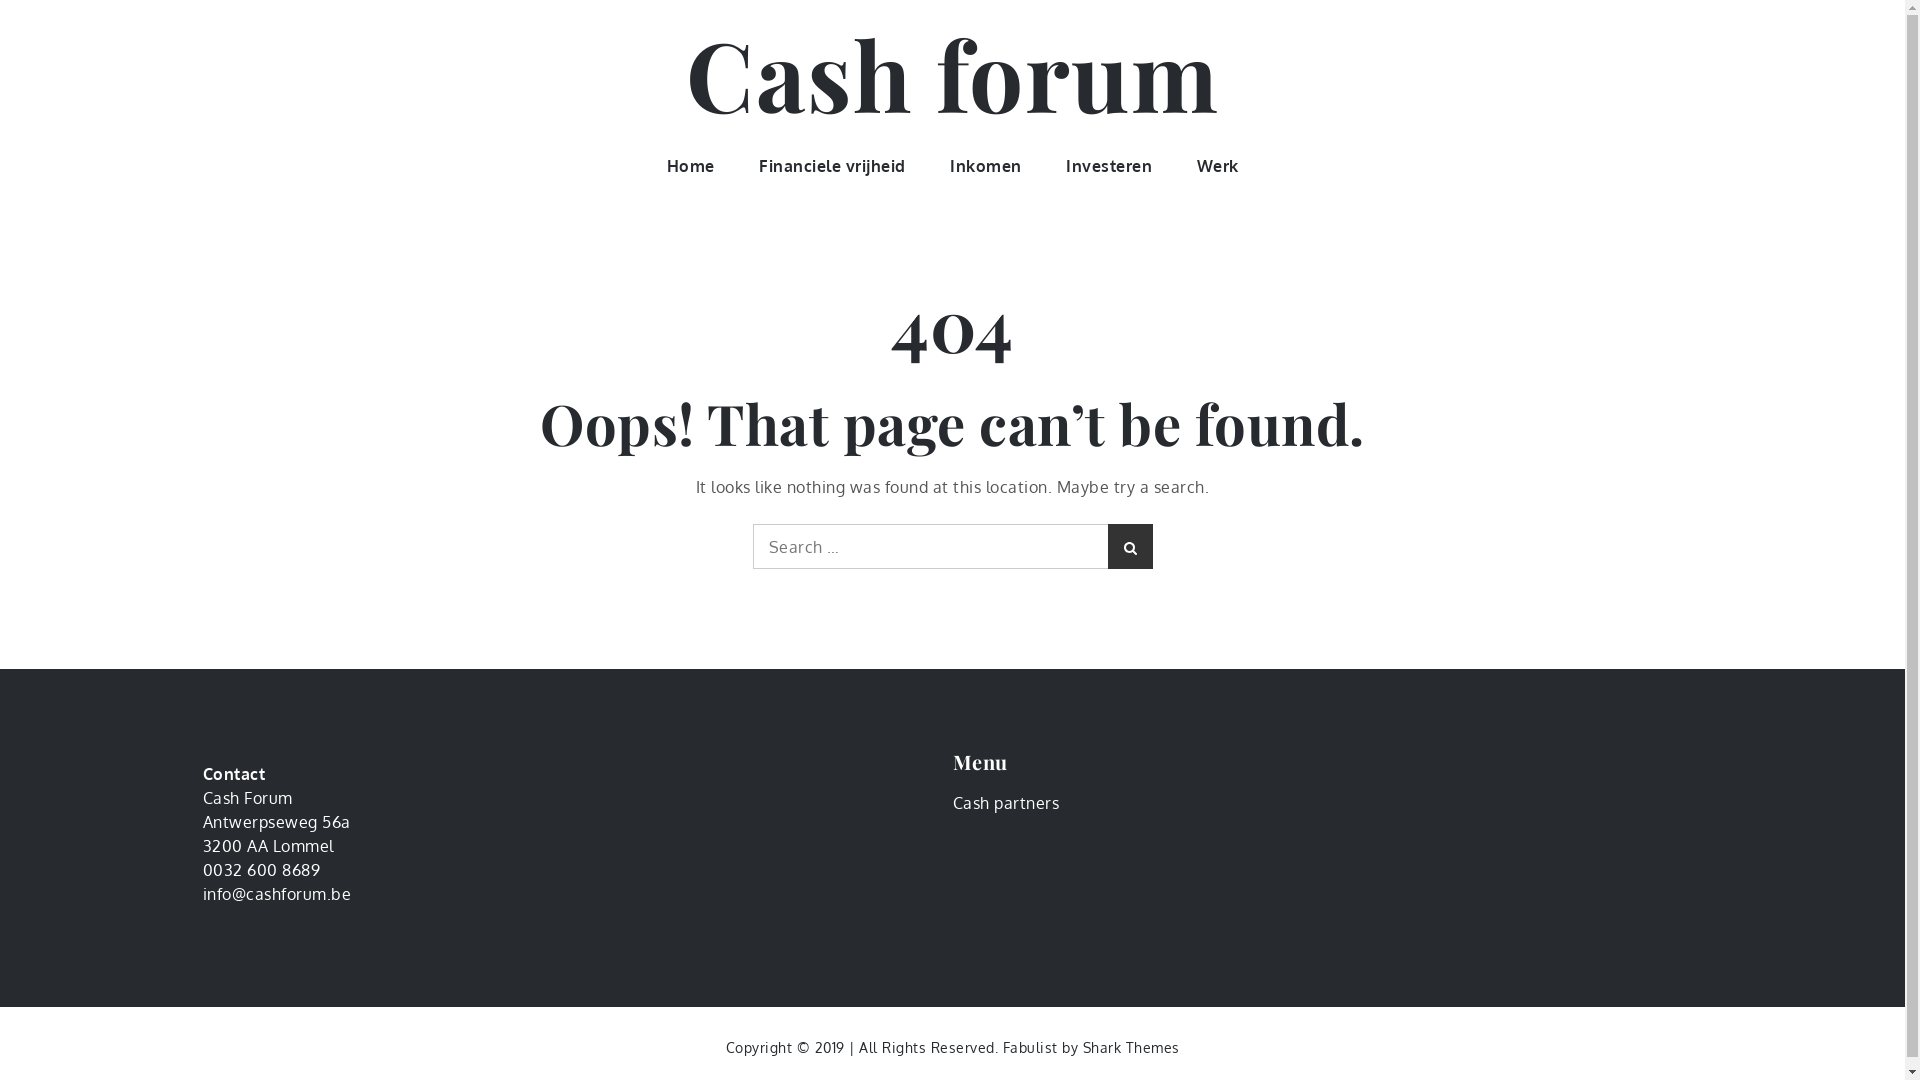  I want to click on Investeren, so click(1109, 166).